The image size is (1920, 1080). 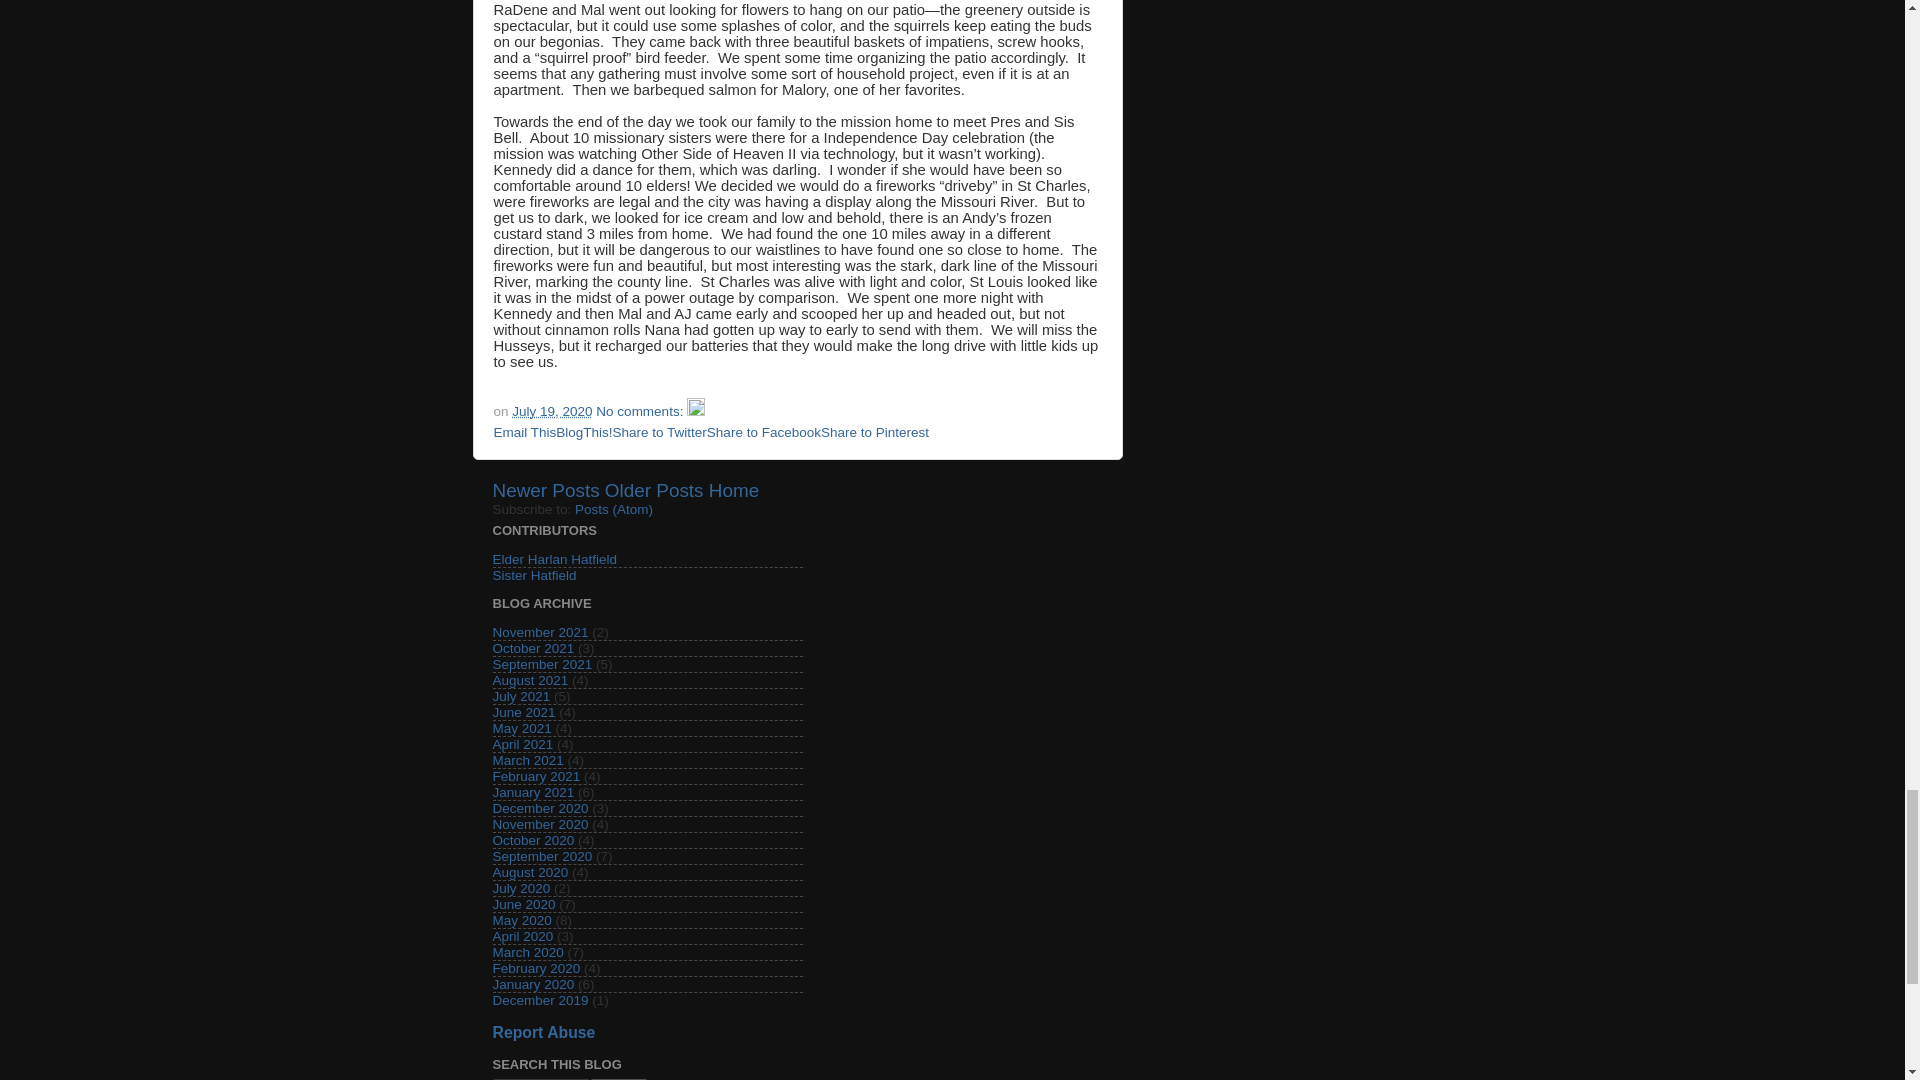 What do you see at coordinates (535, 776) in the screenshot?
I see `February 2021` at bounding box center [535, 776].